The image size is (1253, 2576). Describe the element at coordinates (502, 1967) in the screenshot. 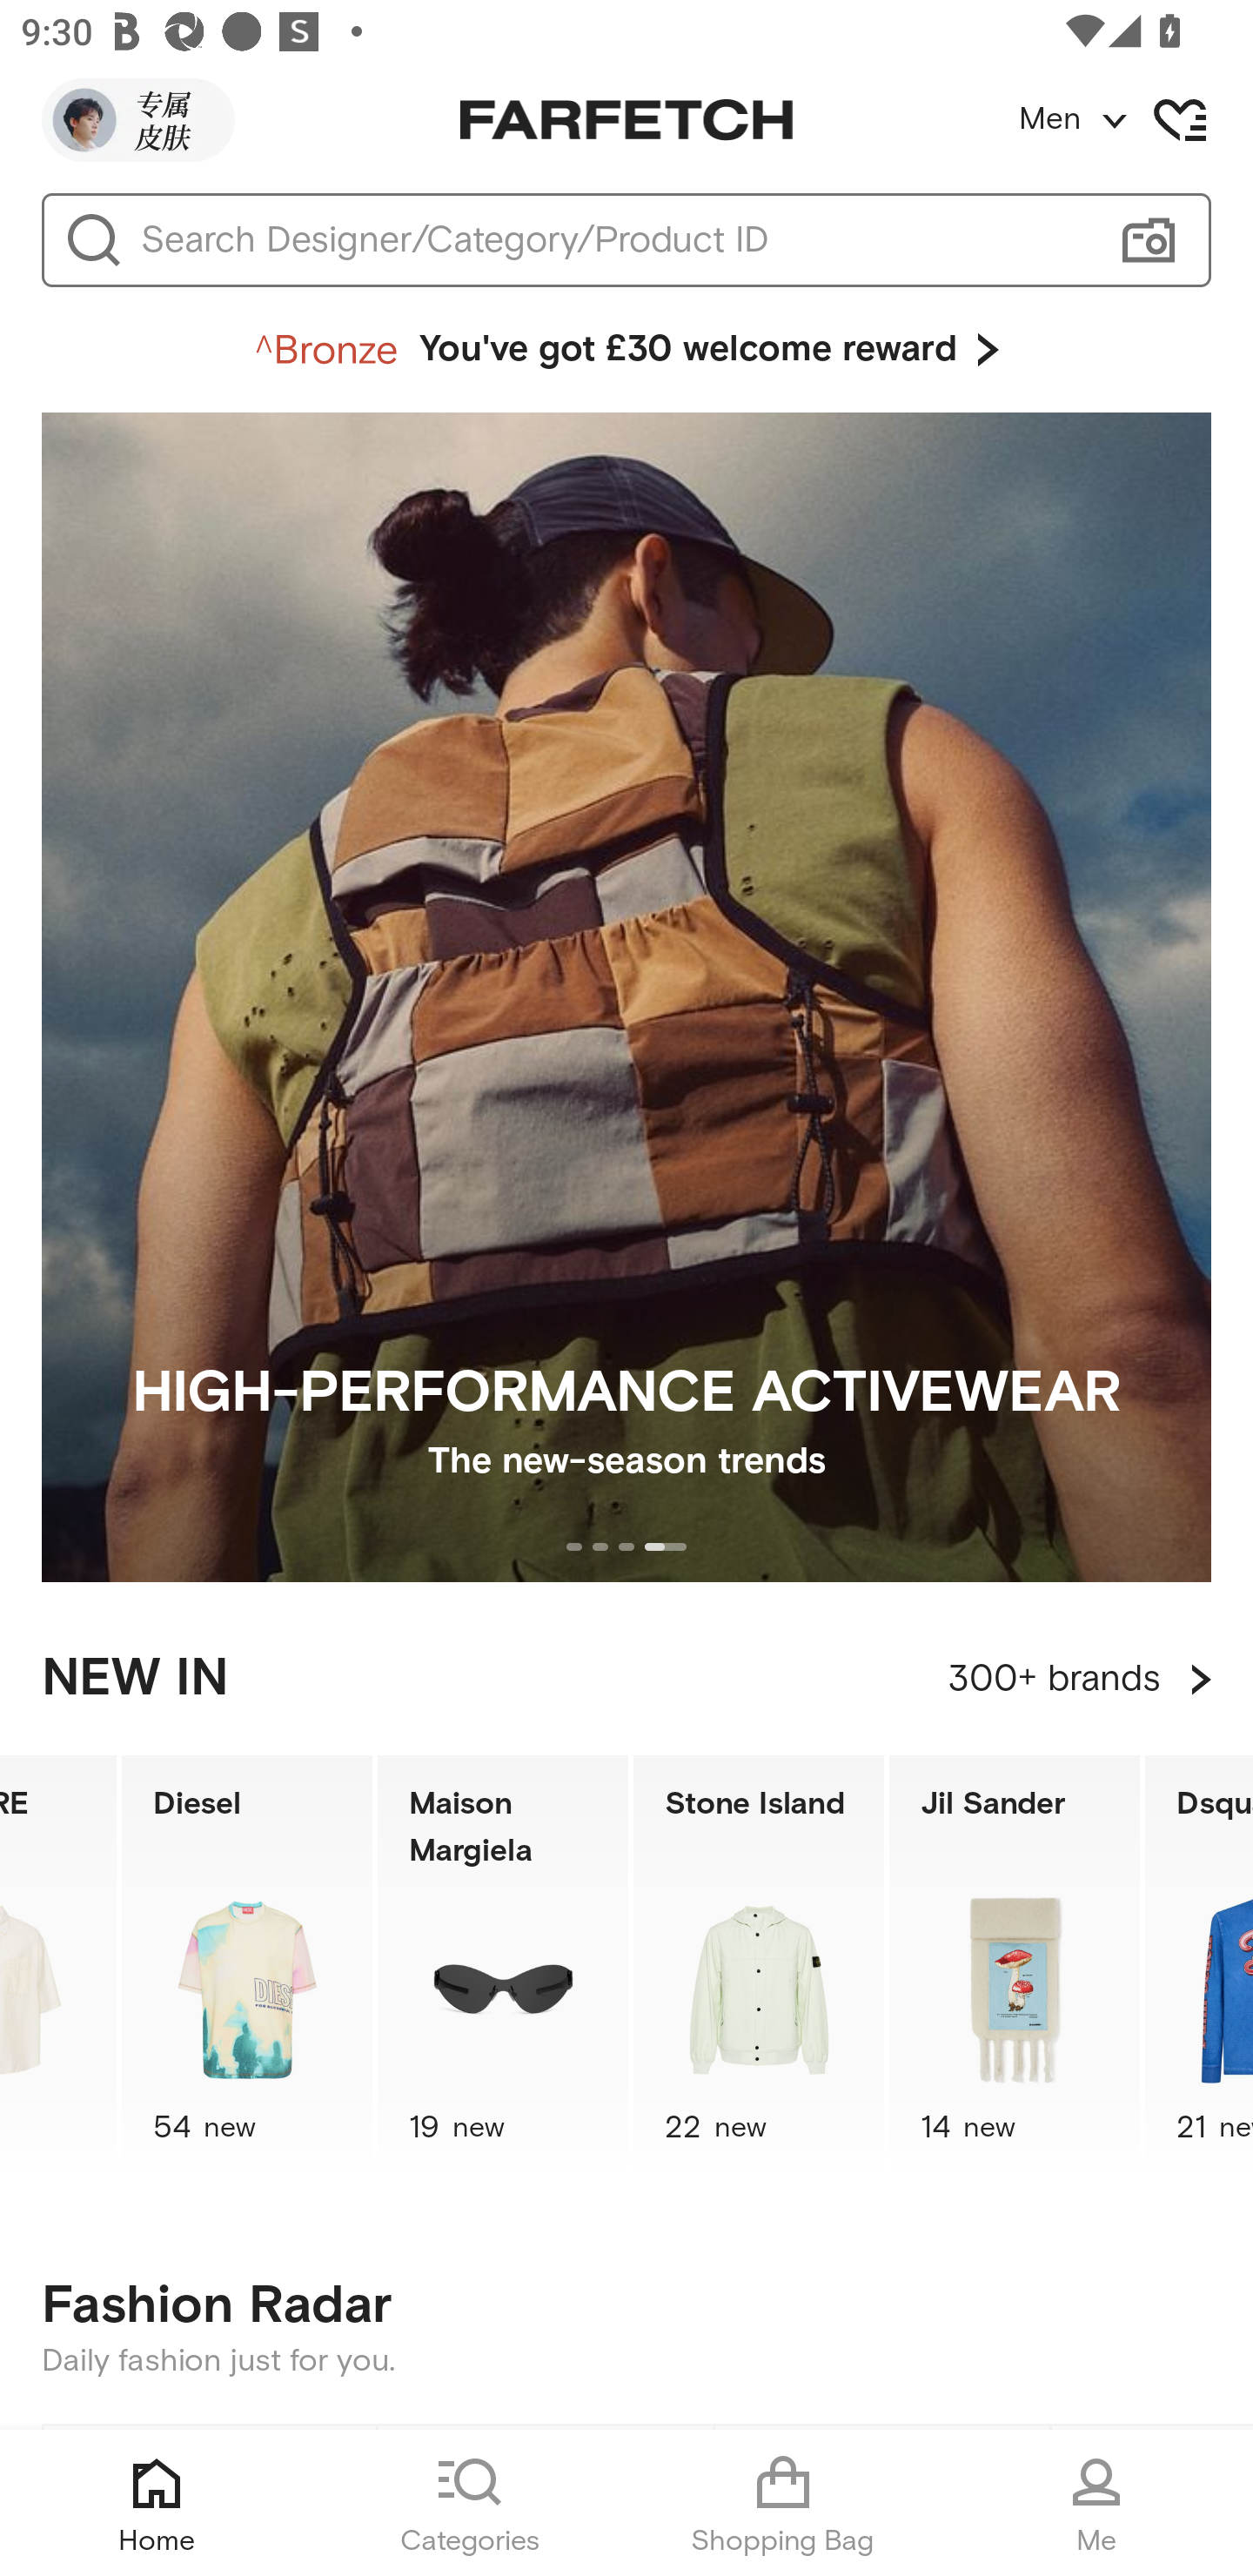

I see `Maison Margiela 19  new` at that location.